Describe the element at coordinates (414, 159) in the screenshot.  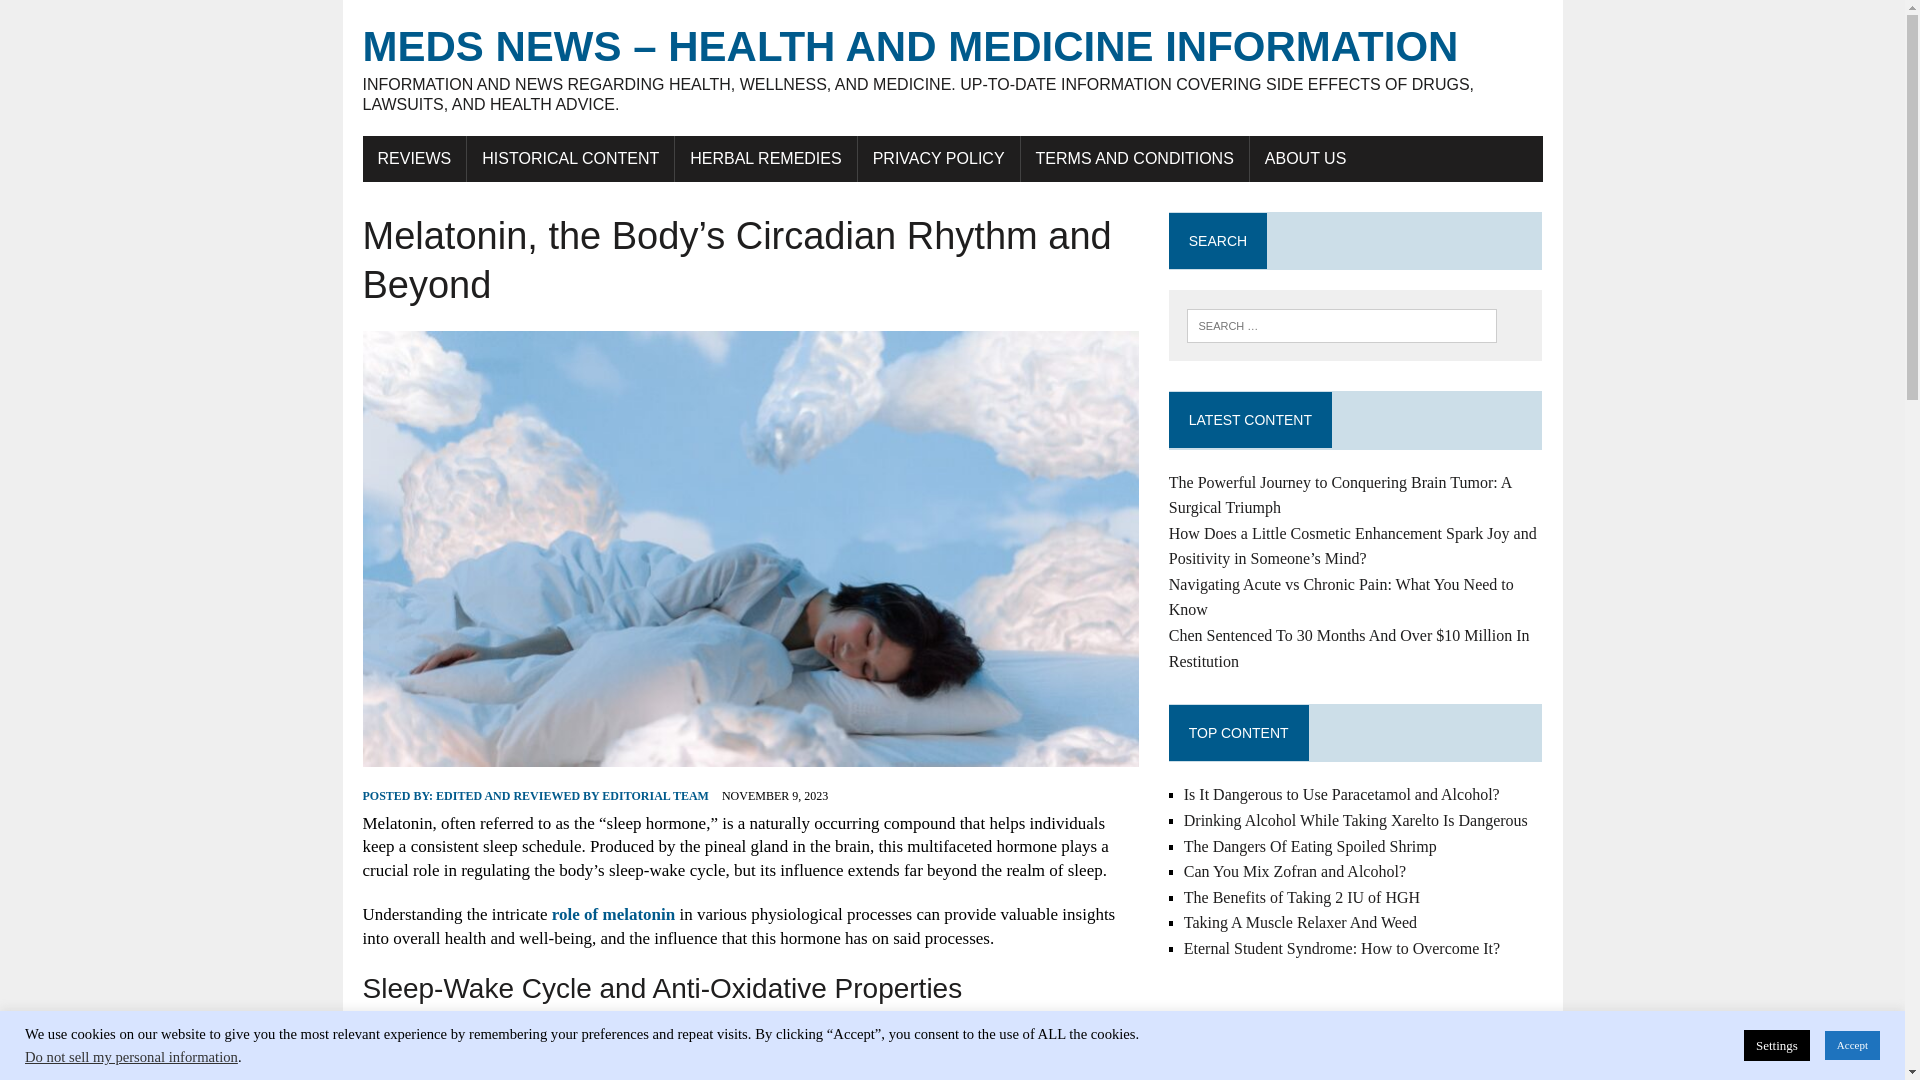
I see `REVIEWS` at that location.